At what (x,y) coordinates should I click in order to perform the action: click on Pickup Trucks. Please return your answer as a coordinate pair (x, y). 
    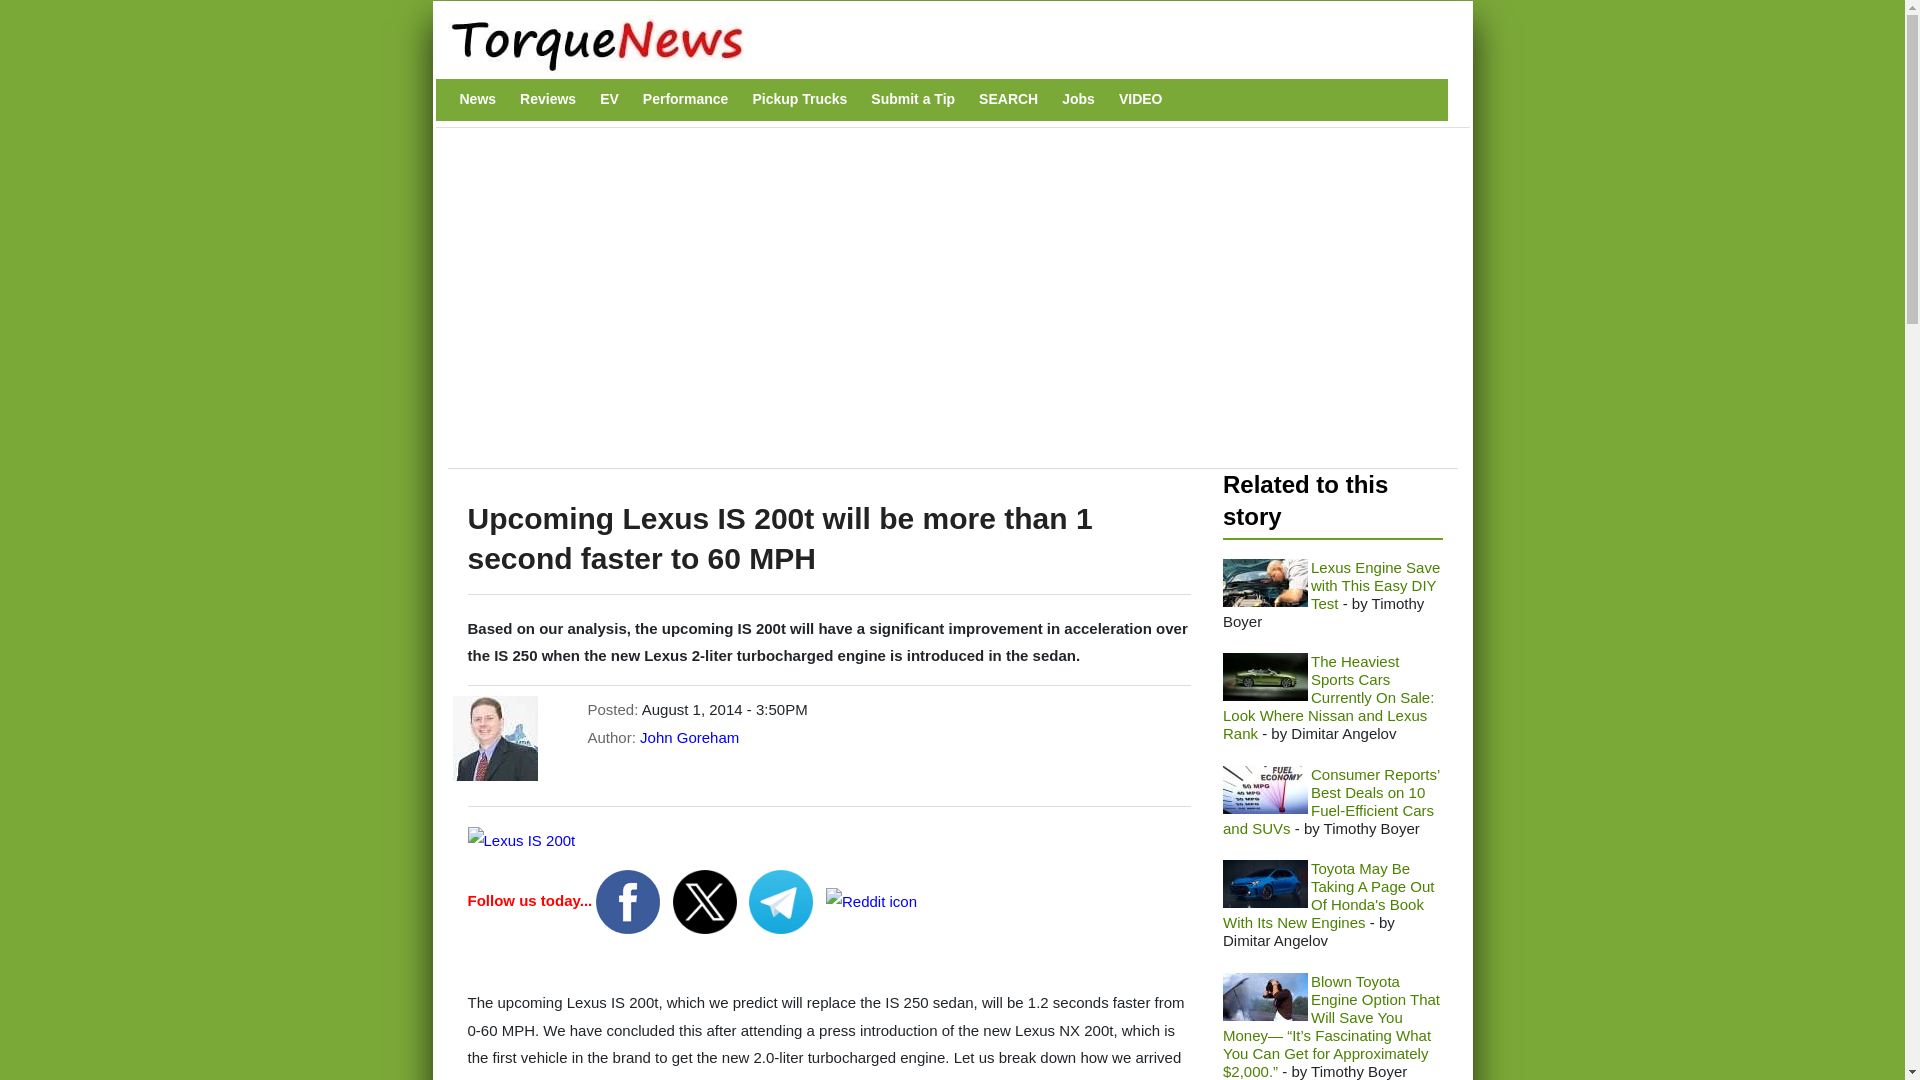
    Looking at the image, I should click on (799, 99).